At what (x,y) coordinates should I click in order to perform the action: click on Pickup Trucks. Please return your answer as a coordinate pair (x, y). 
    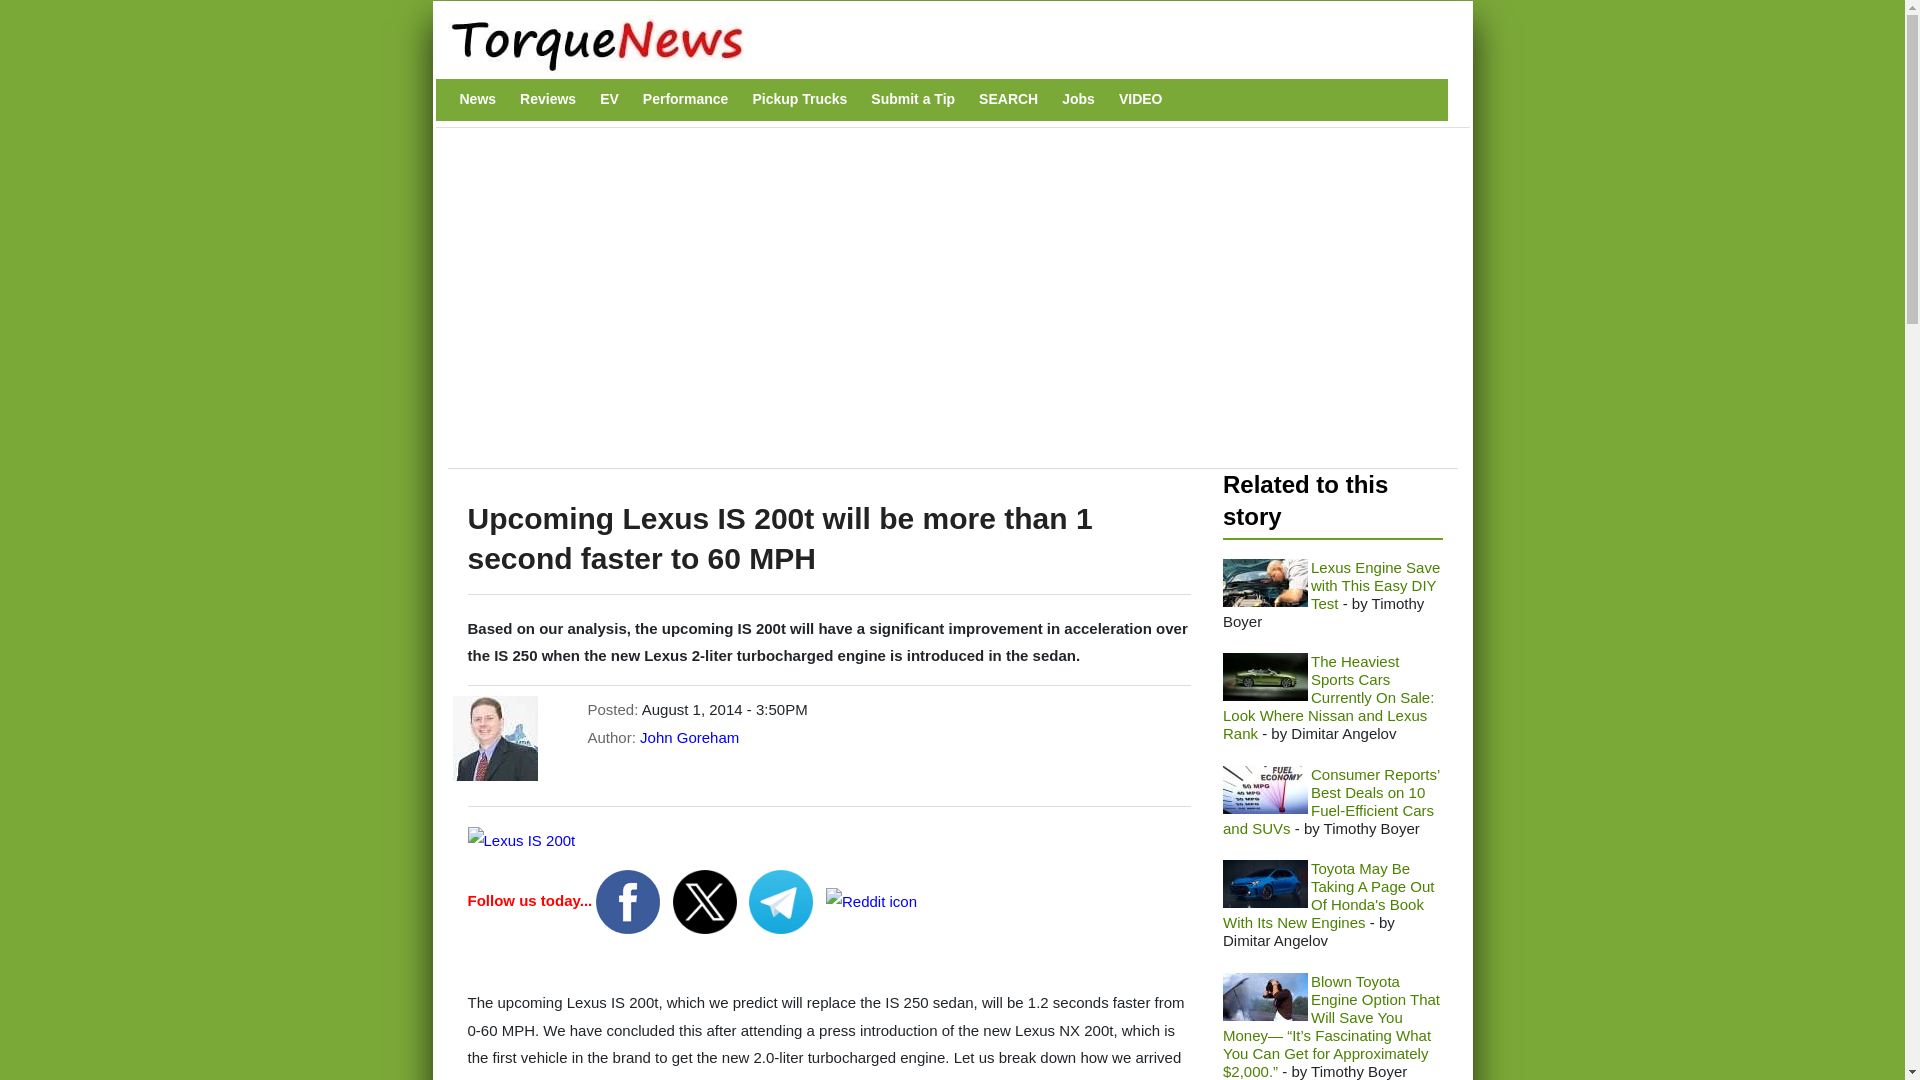
    Looking at the image, I should click on (799, 99).